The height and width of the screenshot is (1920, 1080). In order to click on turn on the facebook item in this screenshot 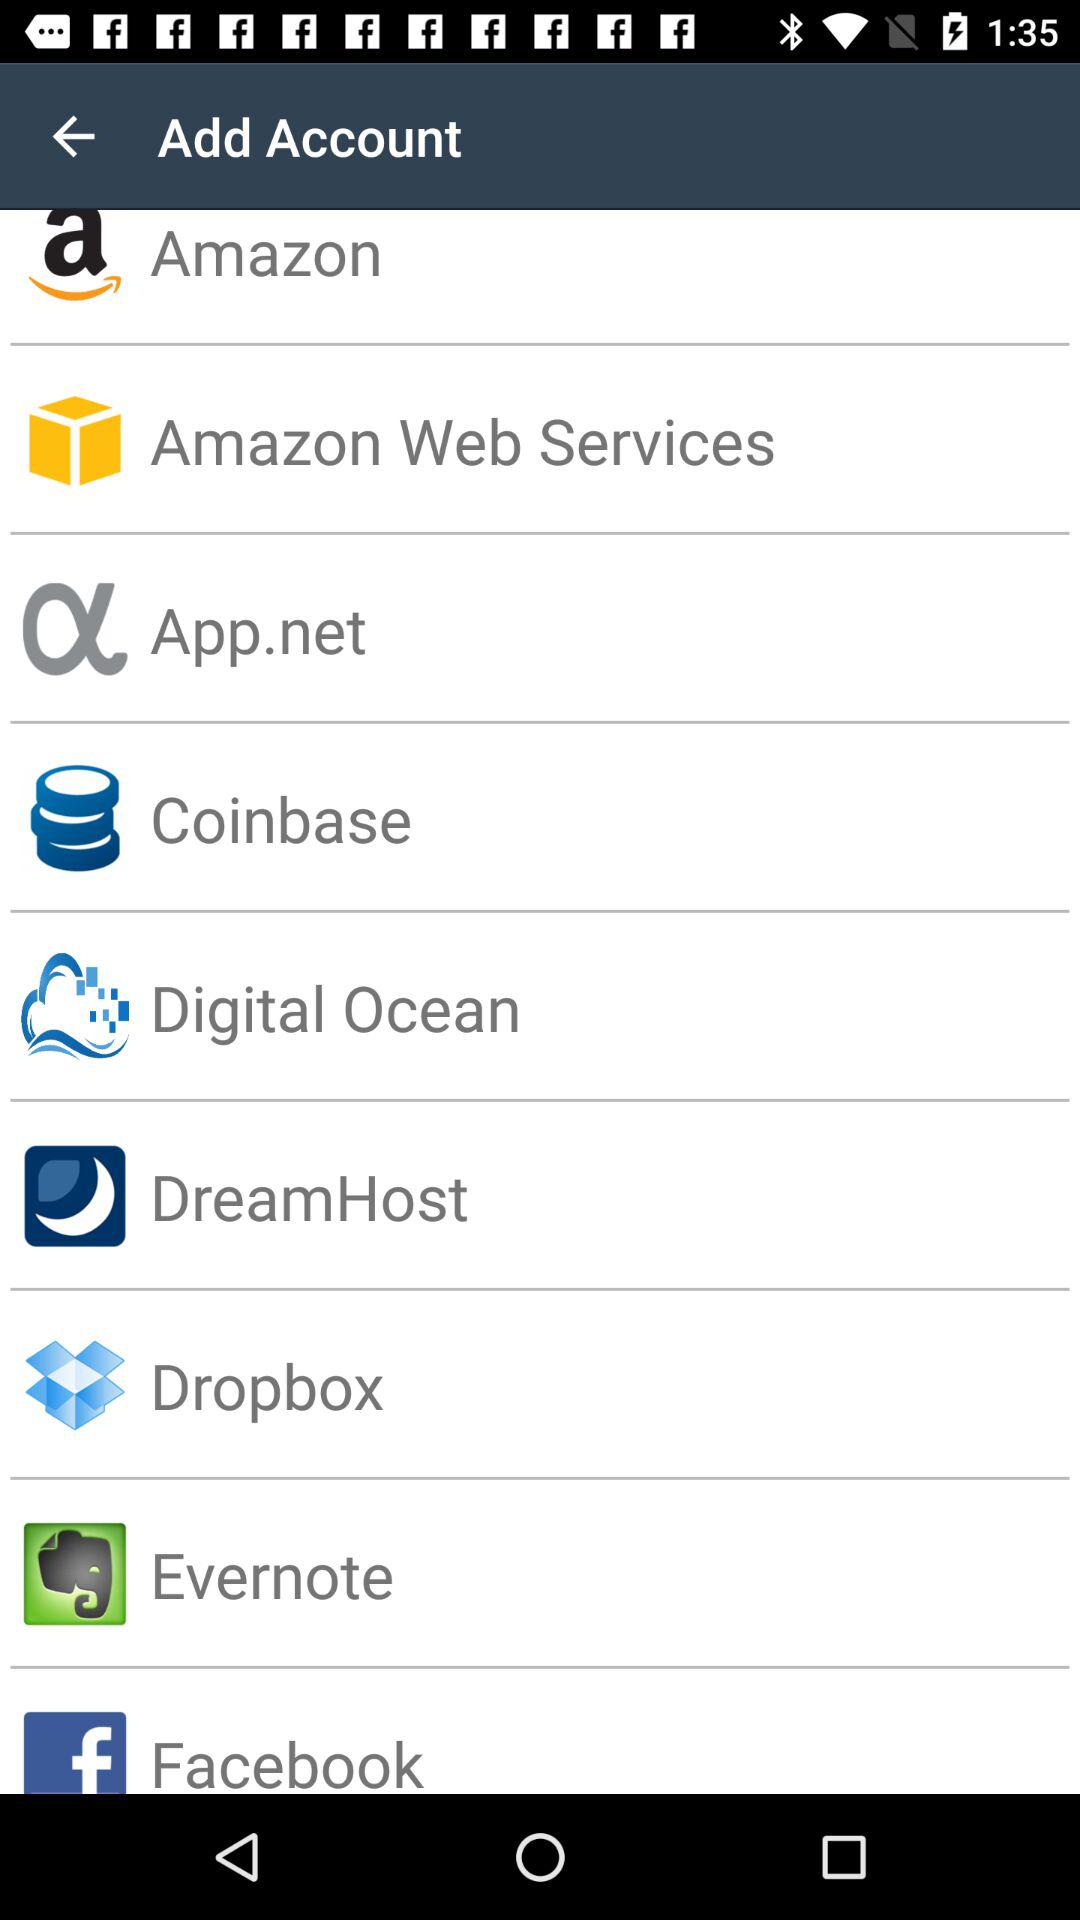, I will do `click(615, 1730)`.